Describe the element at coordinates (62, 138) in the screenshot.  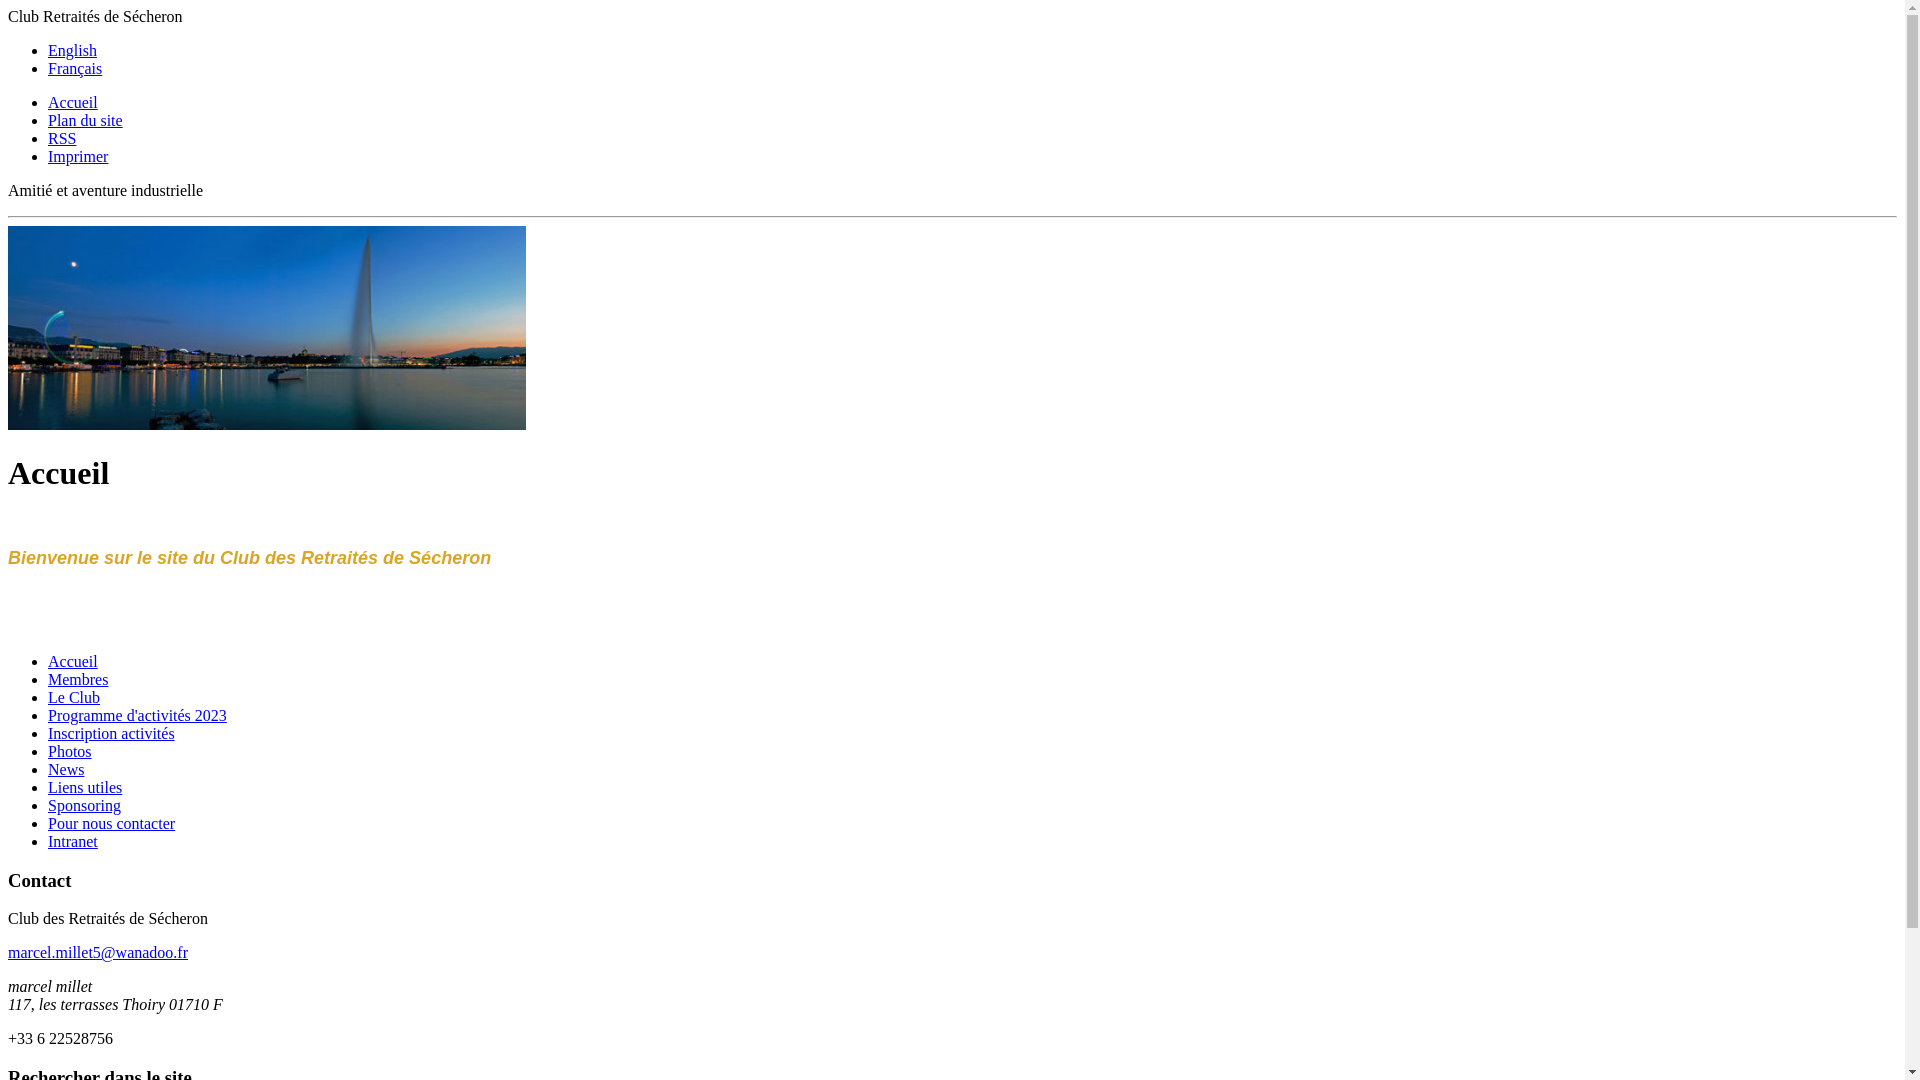
I see `RSS` at that location.